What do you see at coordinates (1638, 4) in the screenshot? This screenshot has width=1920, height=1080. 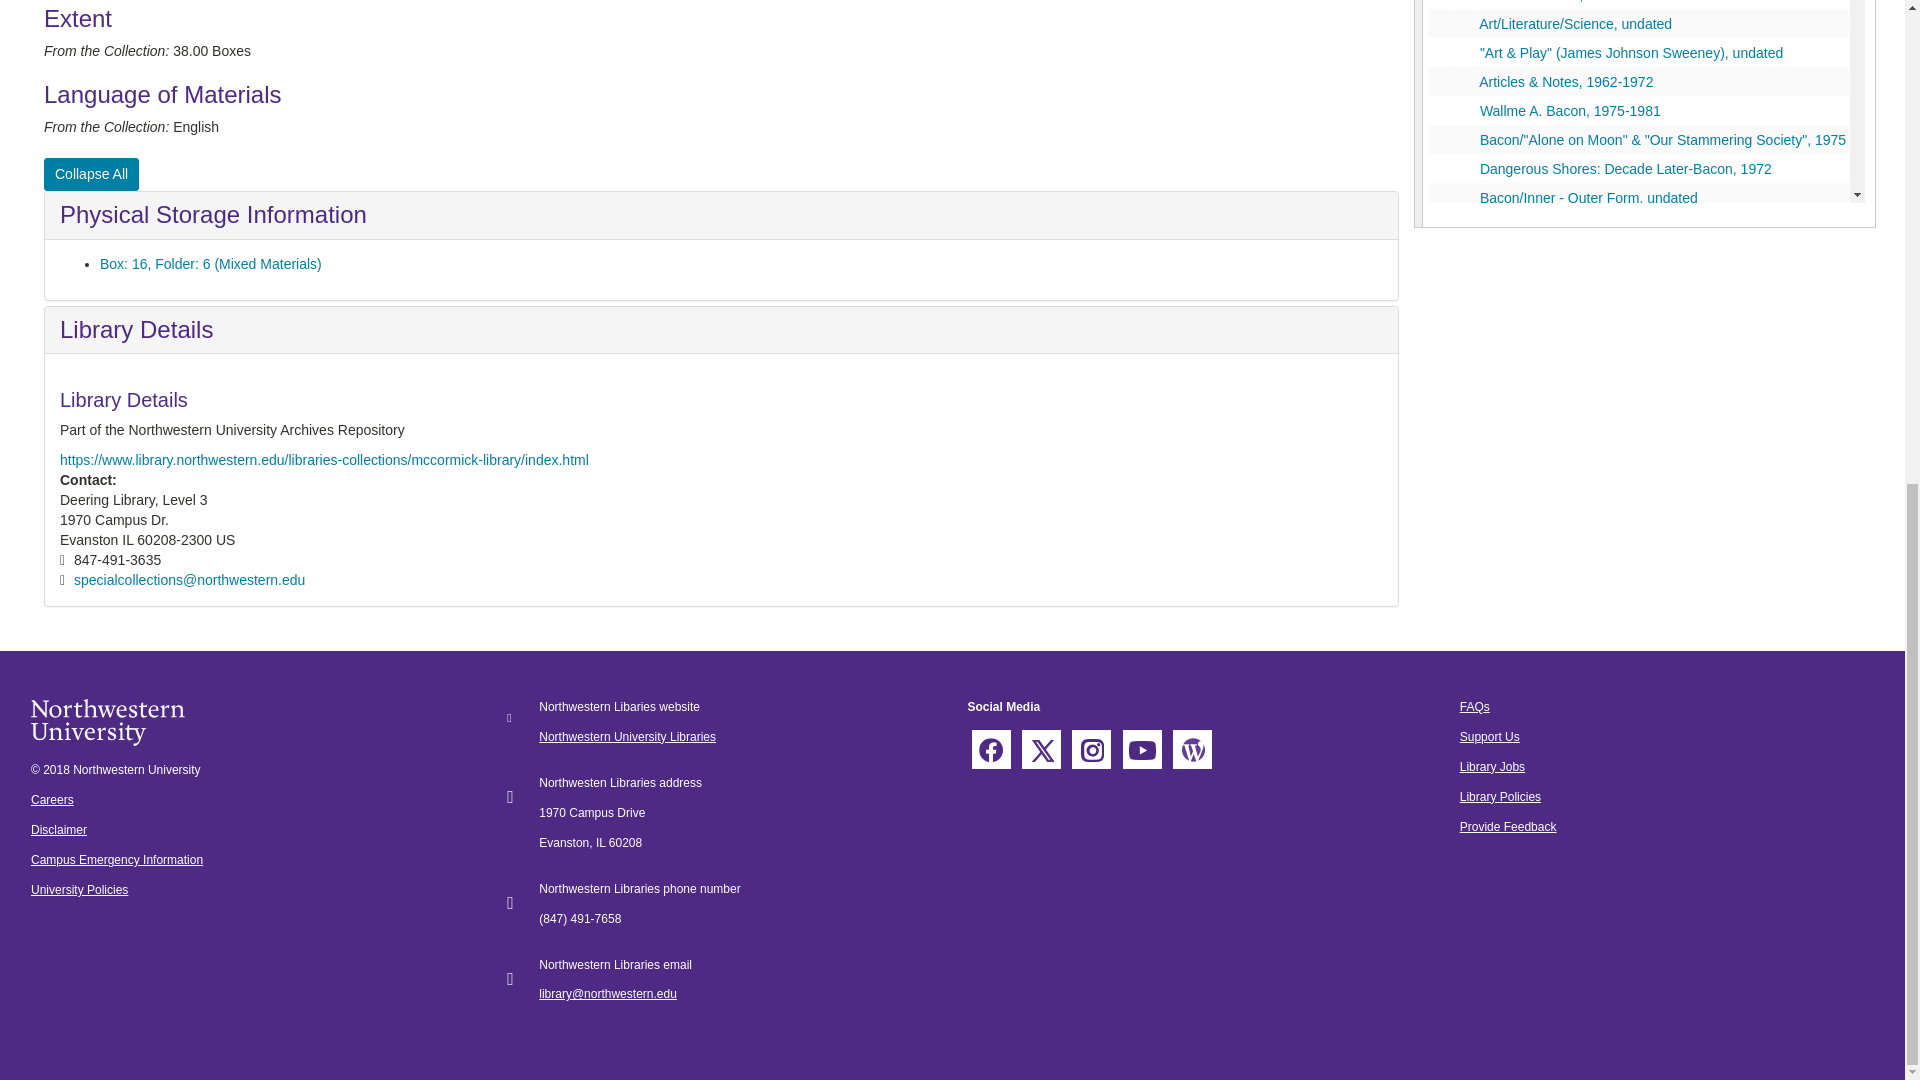 I see `Aristotle Poetics` at bounding box center [1638, 4].